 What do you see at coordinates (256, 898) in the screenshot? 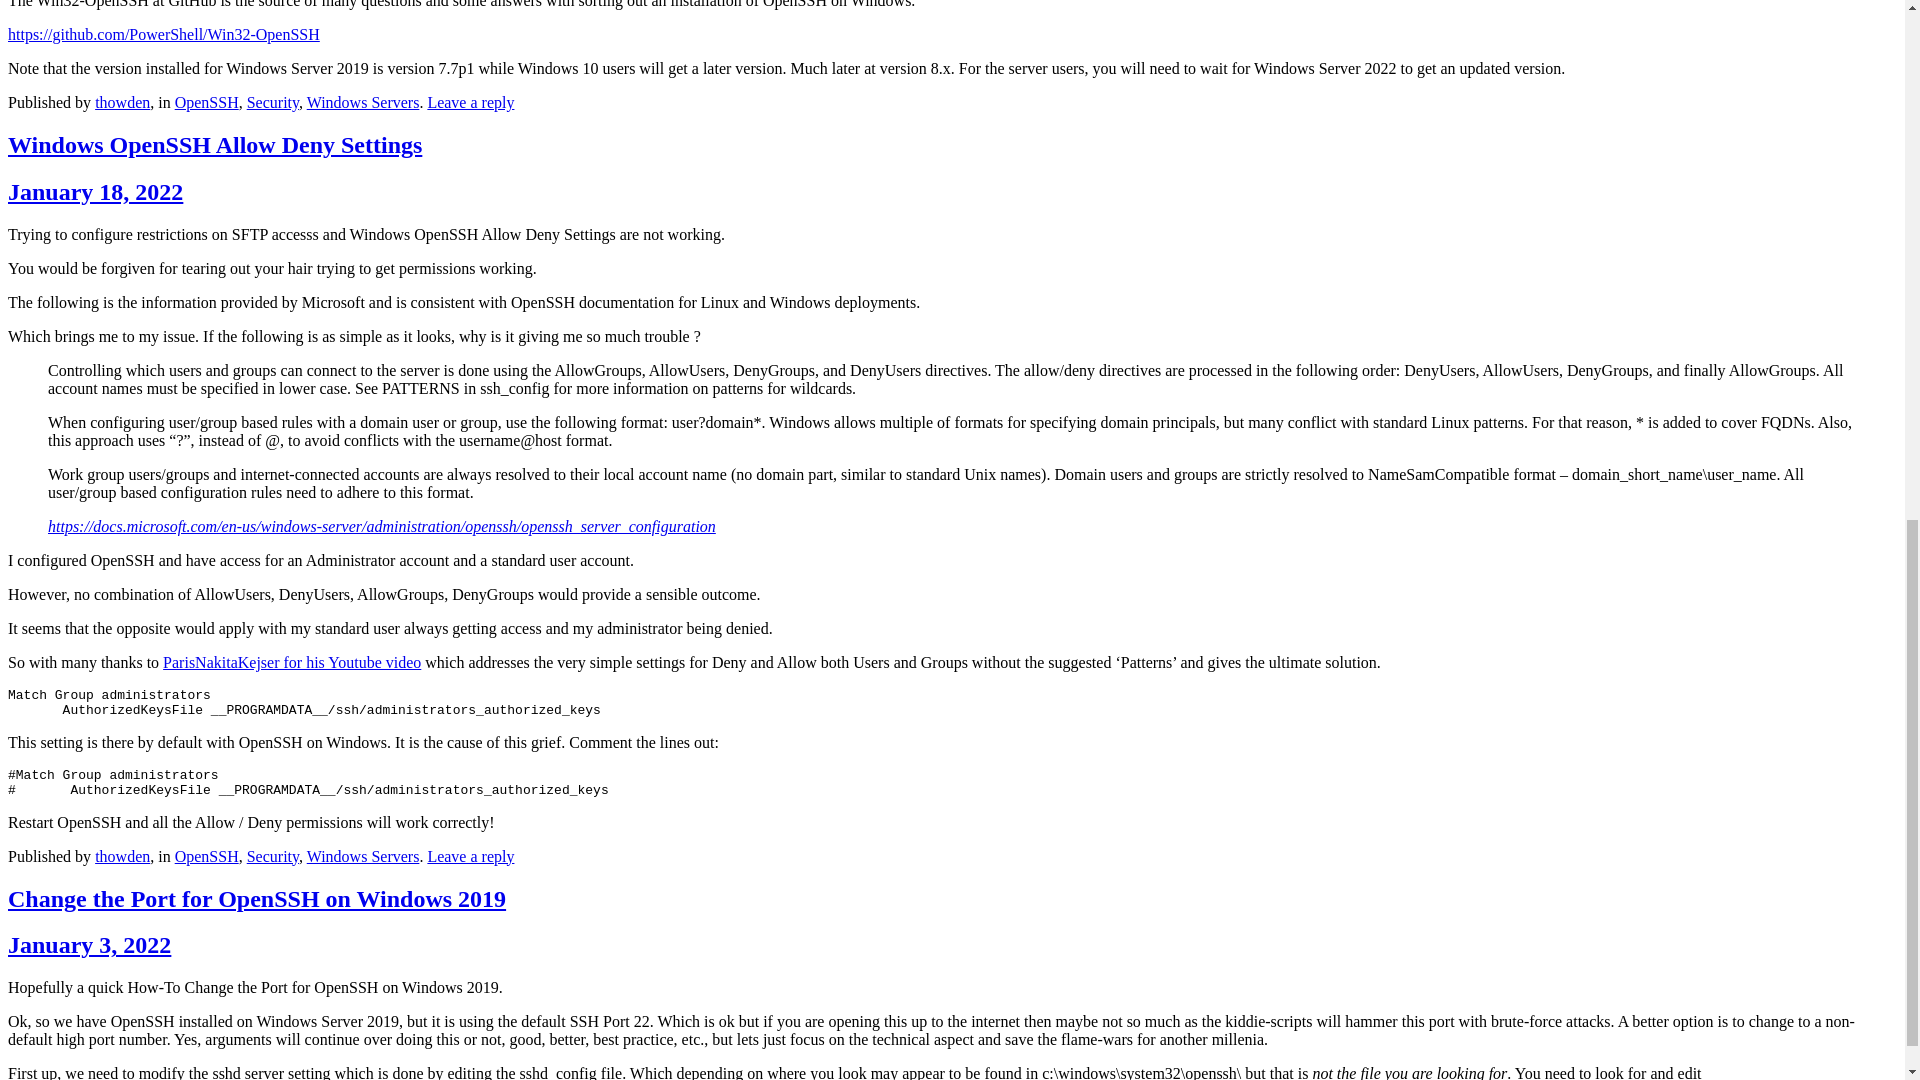
I see `Permalink to Change the Port for OpenSSH on Windows 2019` at bounding box center [256, 898].